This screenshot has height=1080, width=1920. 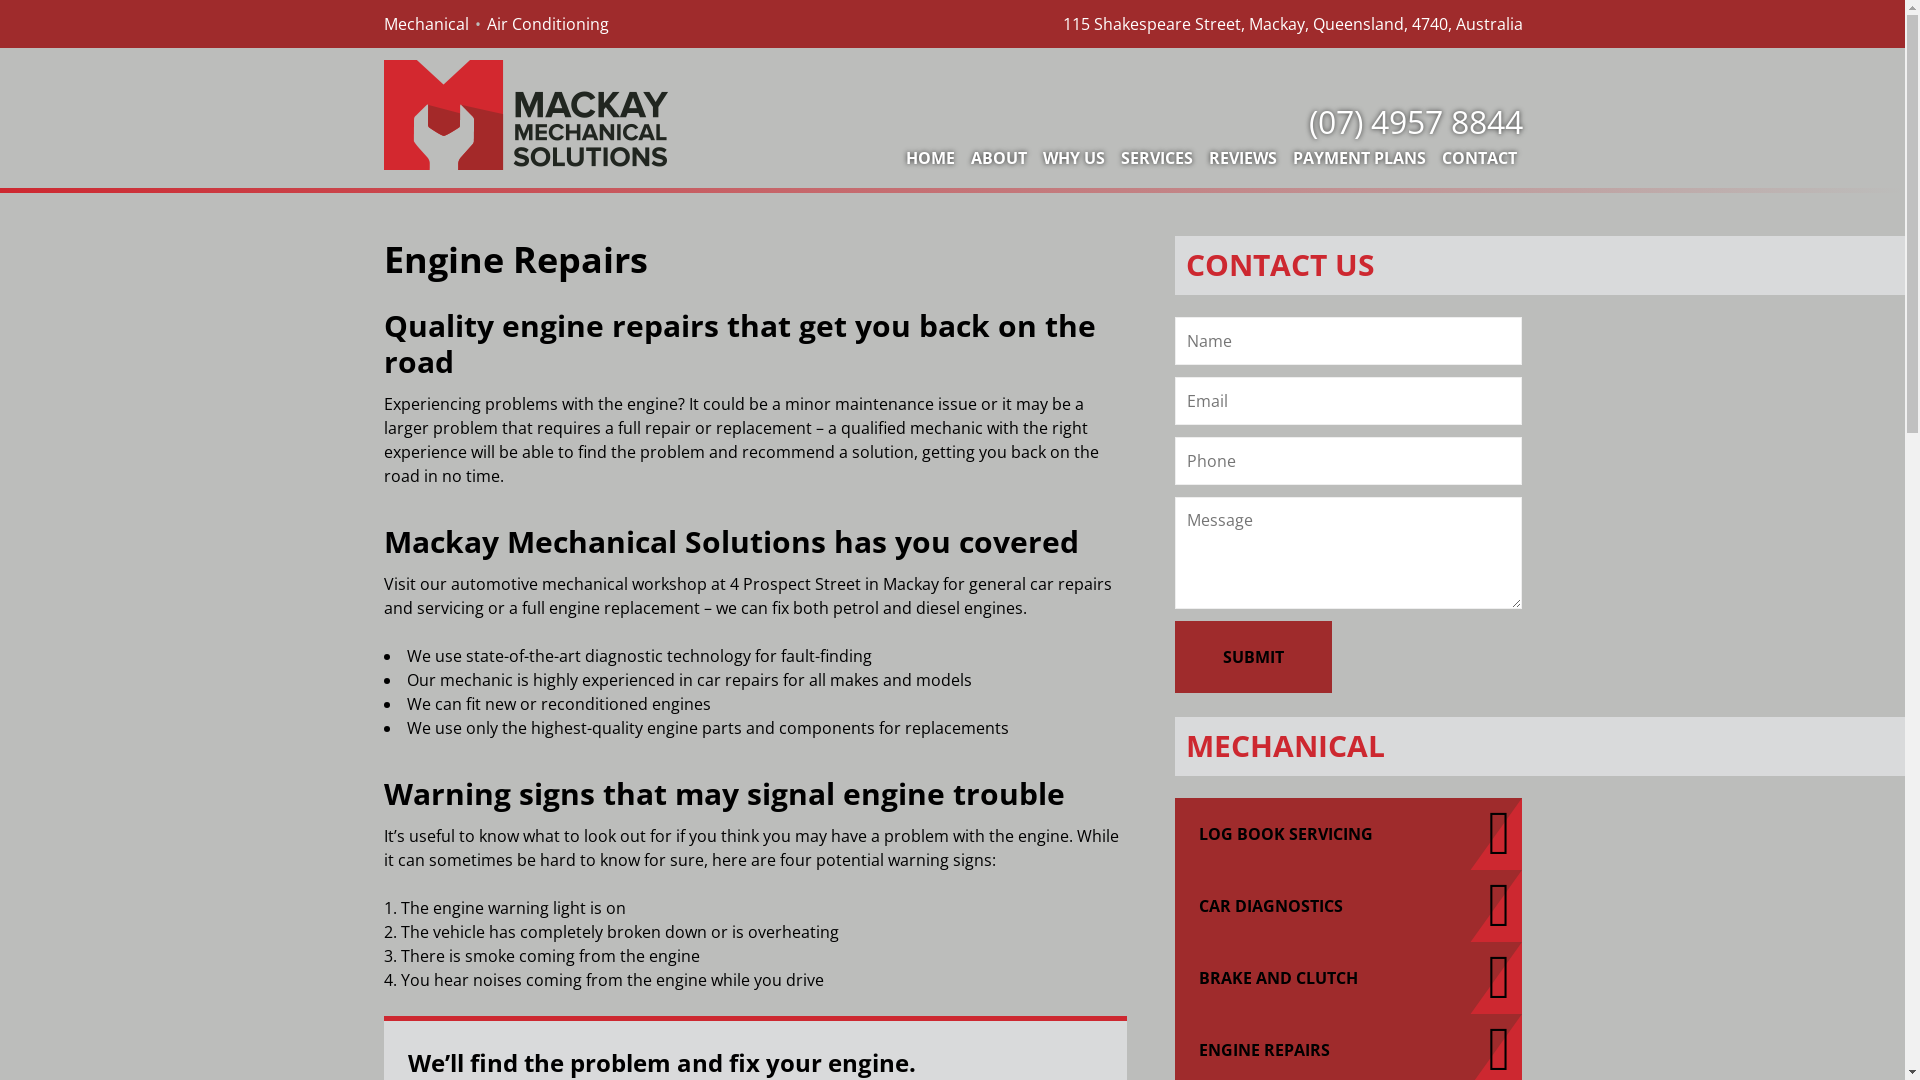 What do you see at coordinates (426, 24) in the screenshot?
I see `Mechanical` at bounding box center [426, 24].